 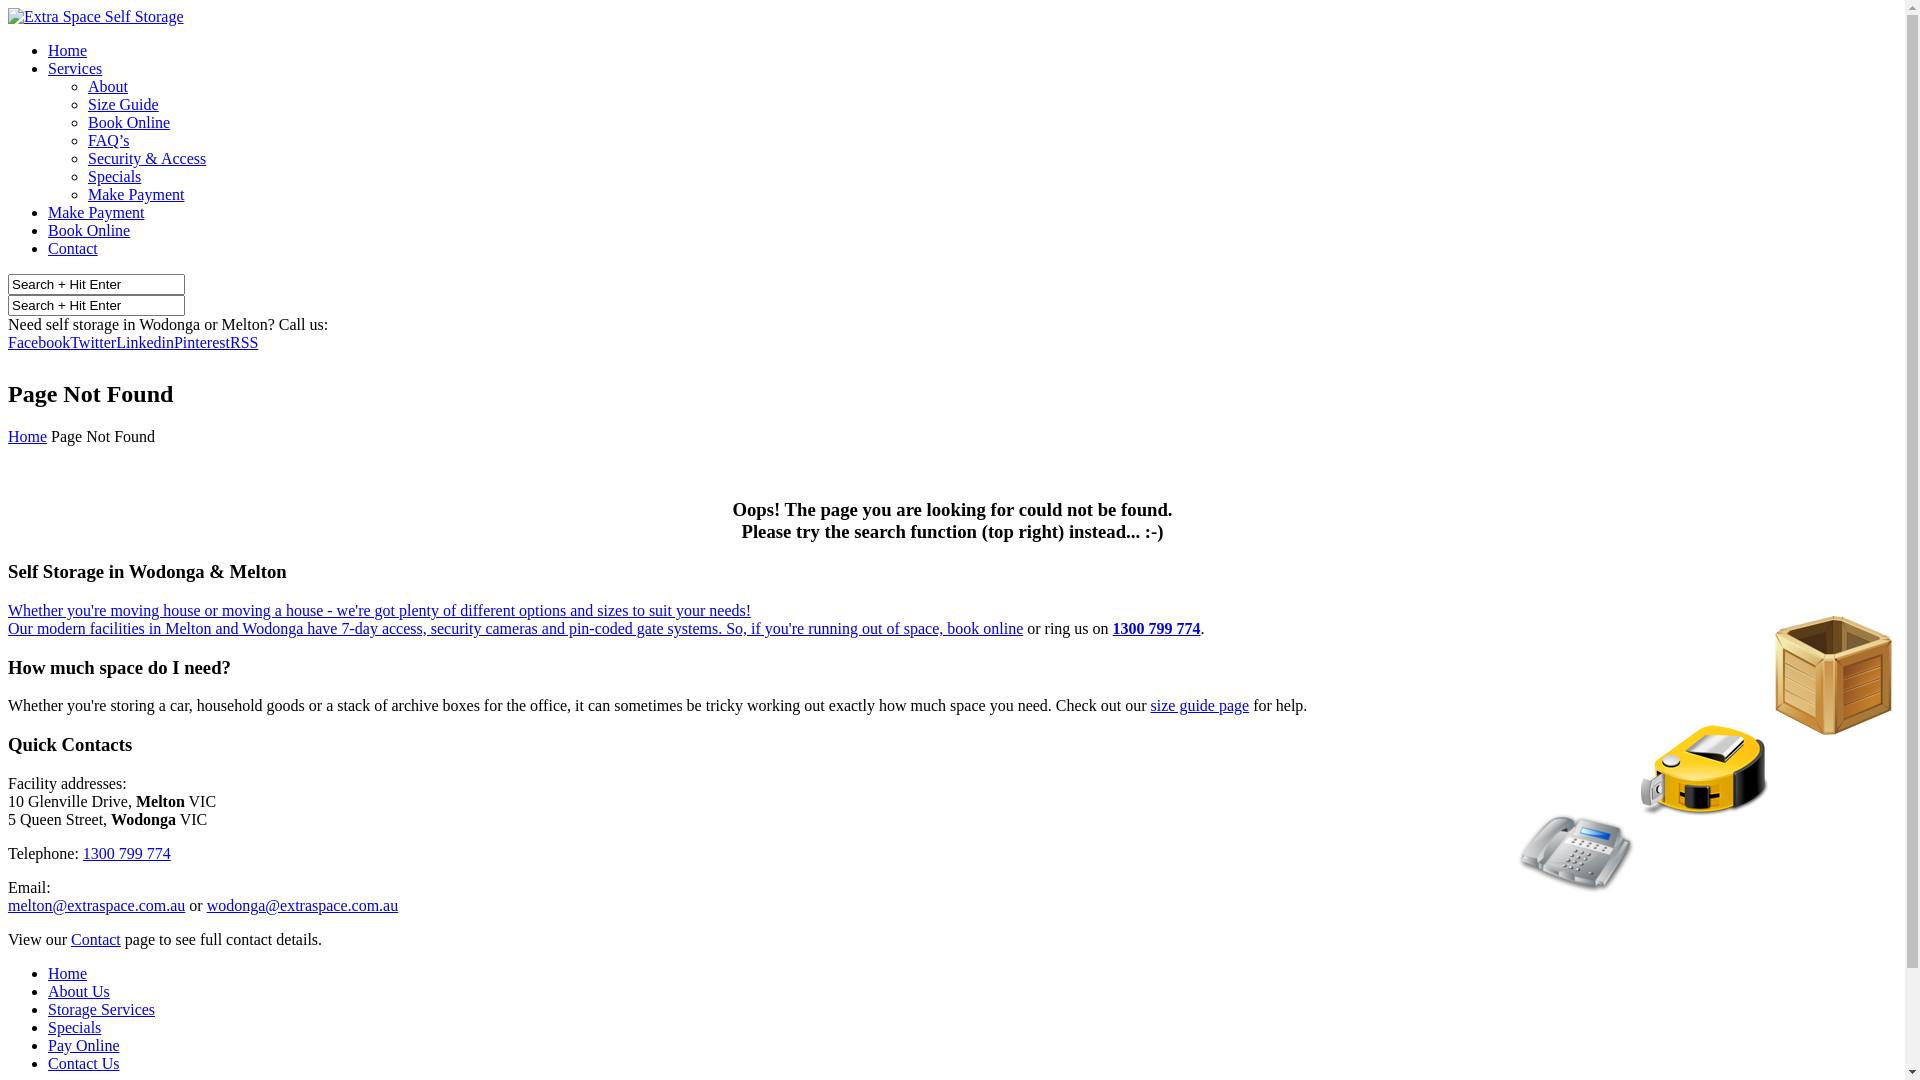 What do you see at coordinates (39, 342) in the screenshot?
I see `Facebook` at bounding box center [39, 342].